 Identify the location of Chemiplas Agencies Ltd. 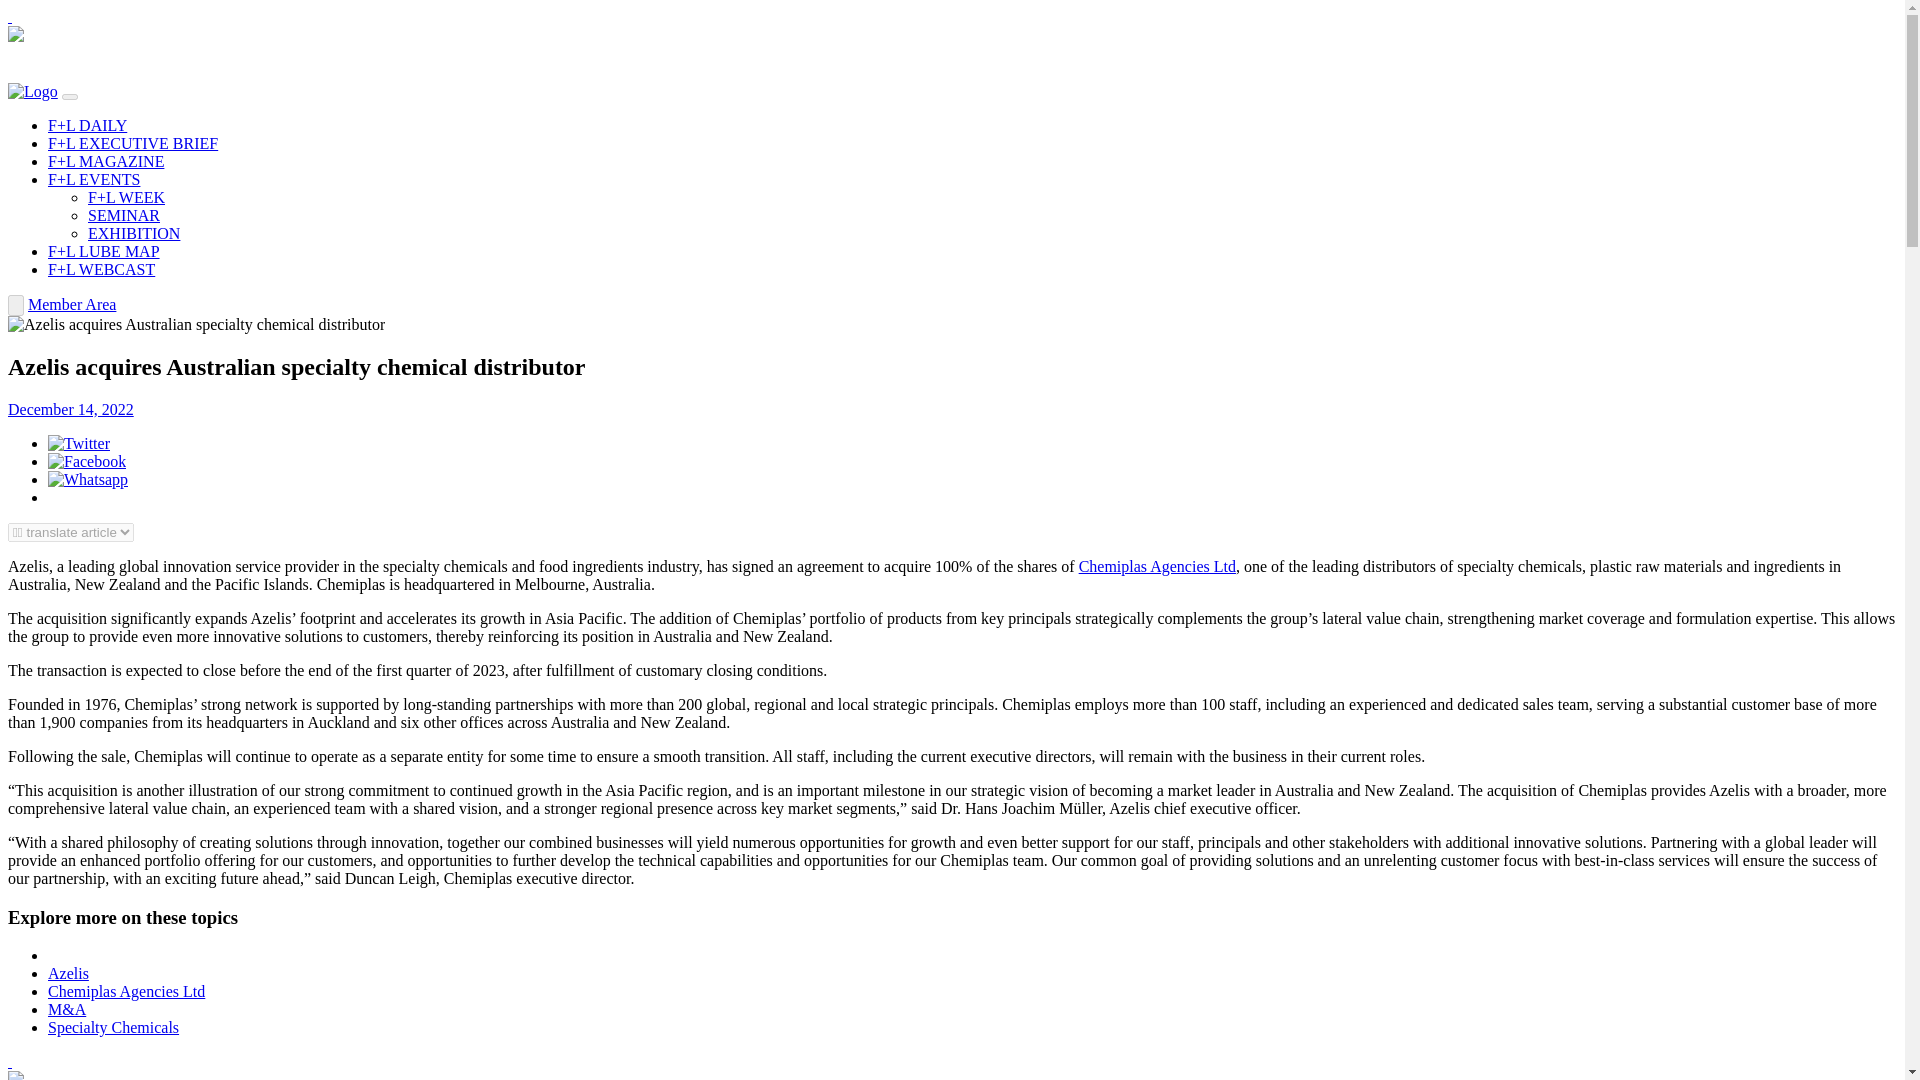
(126, 991).